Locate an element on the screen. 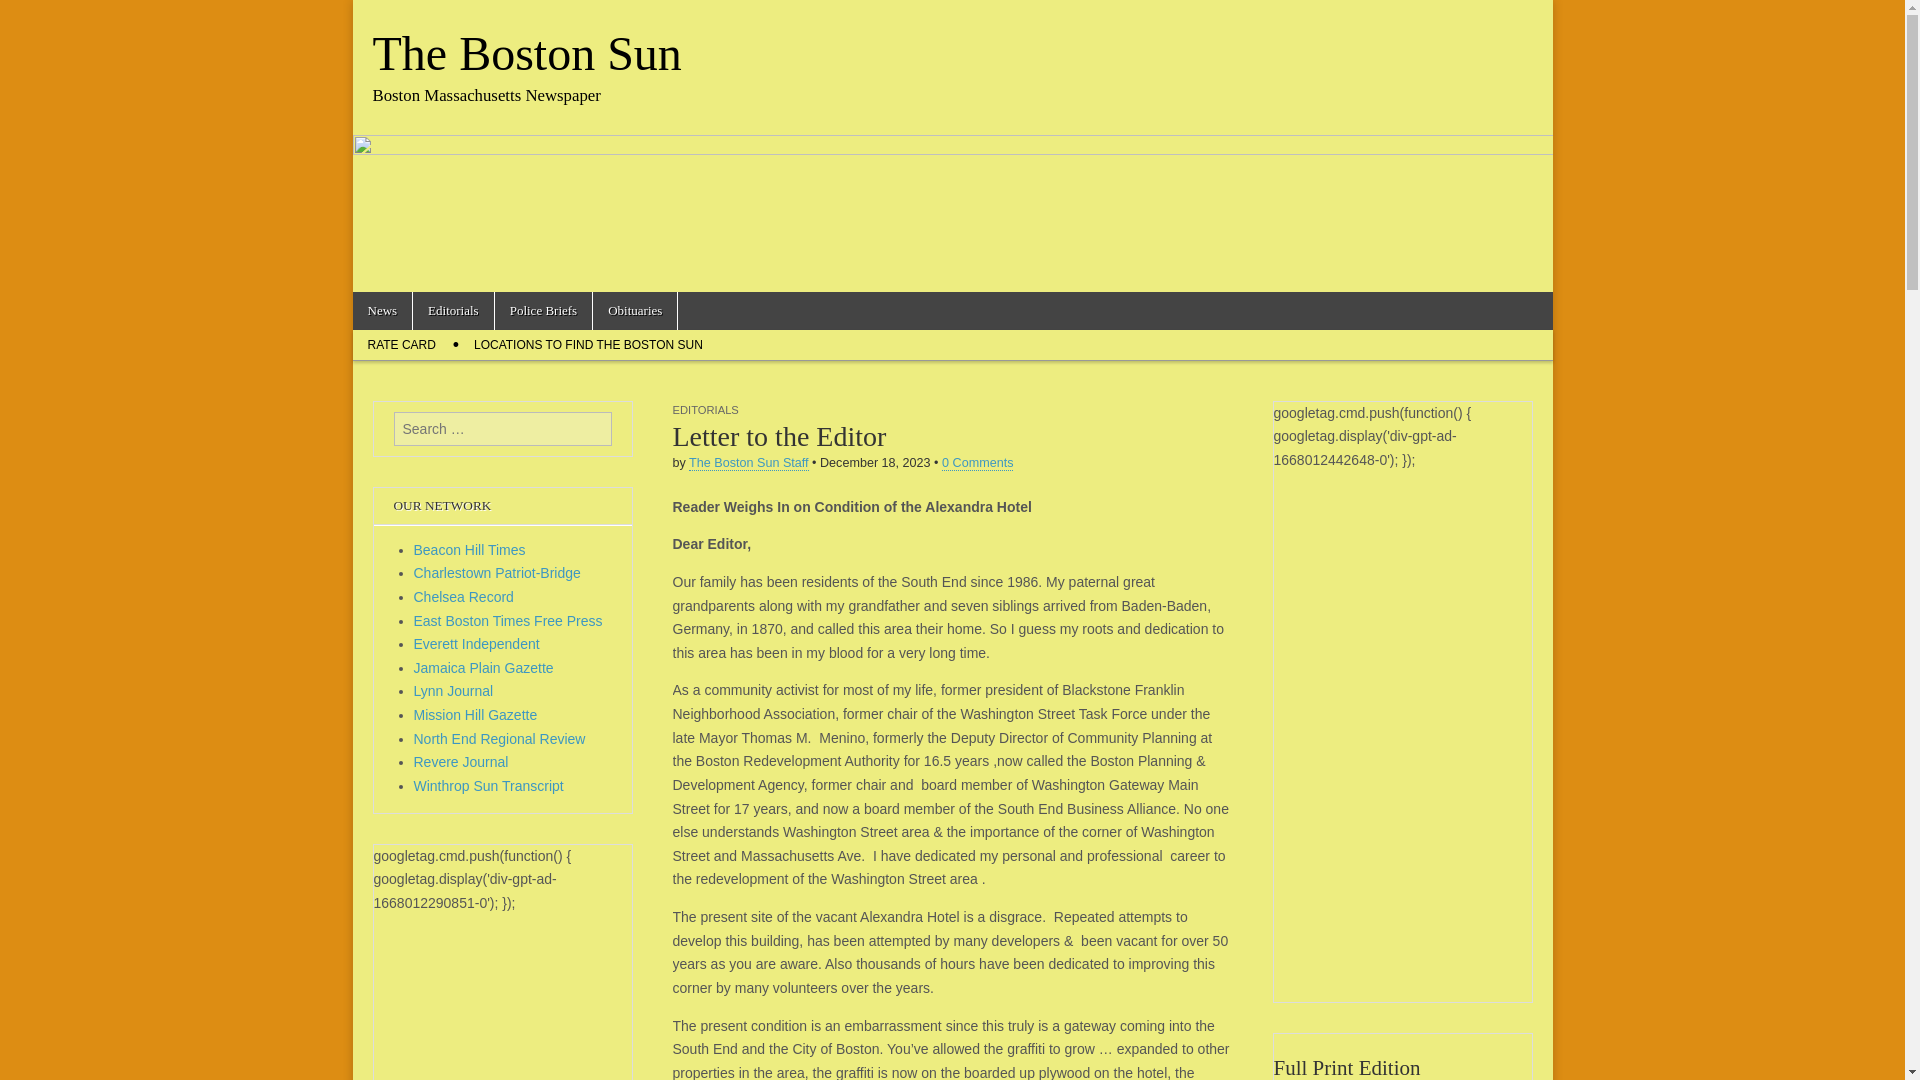  0 Comments is located at coordinates (978, 462).